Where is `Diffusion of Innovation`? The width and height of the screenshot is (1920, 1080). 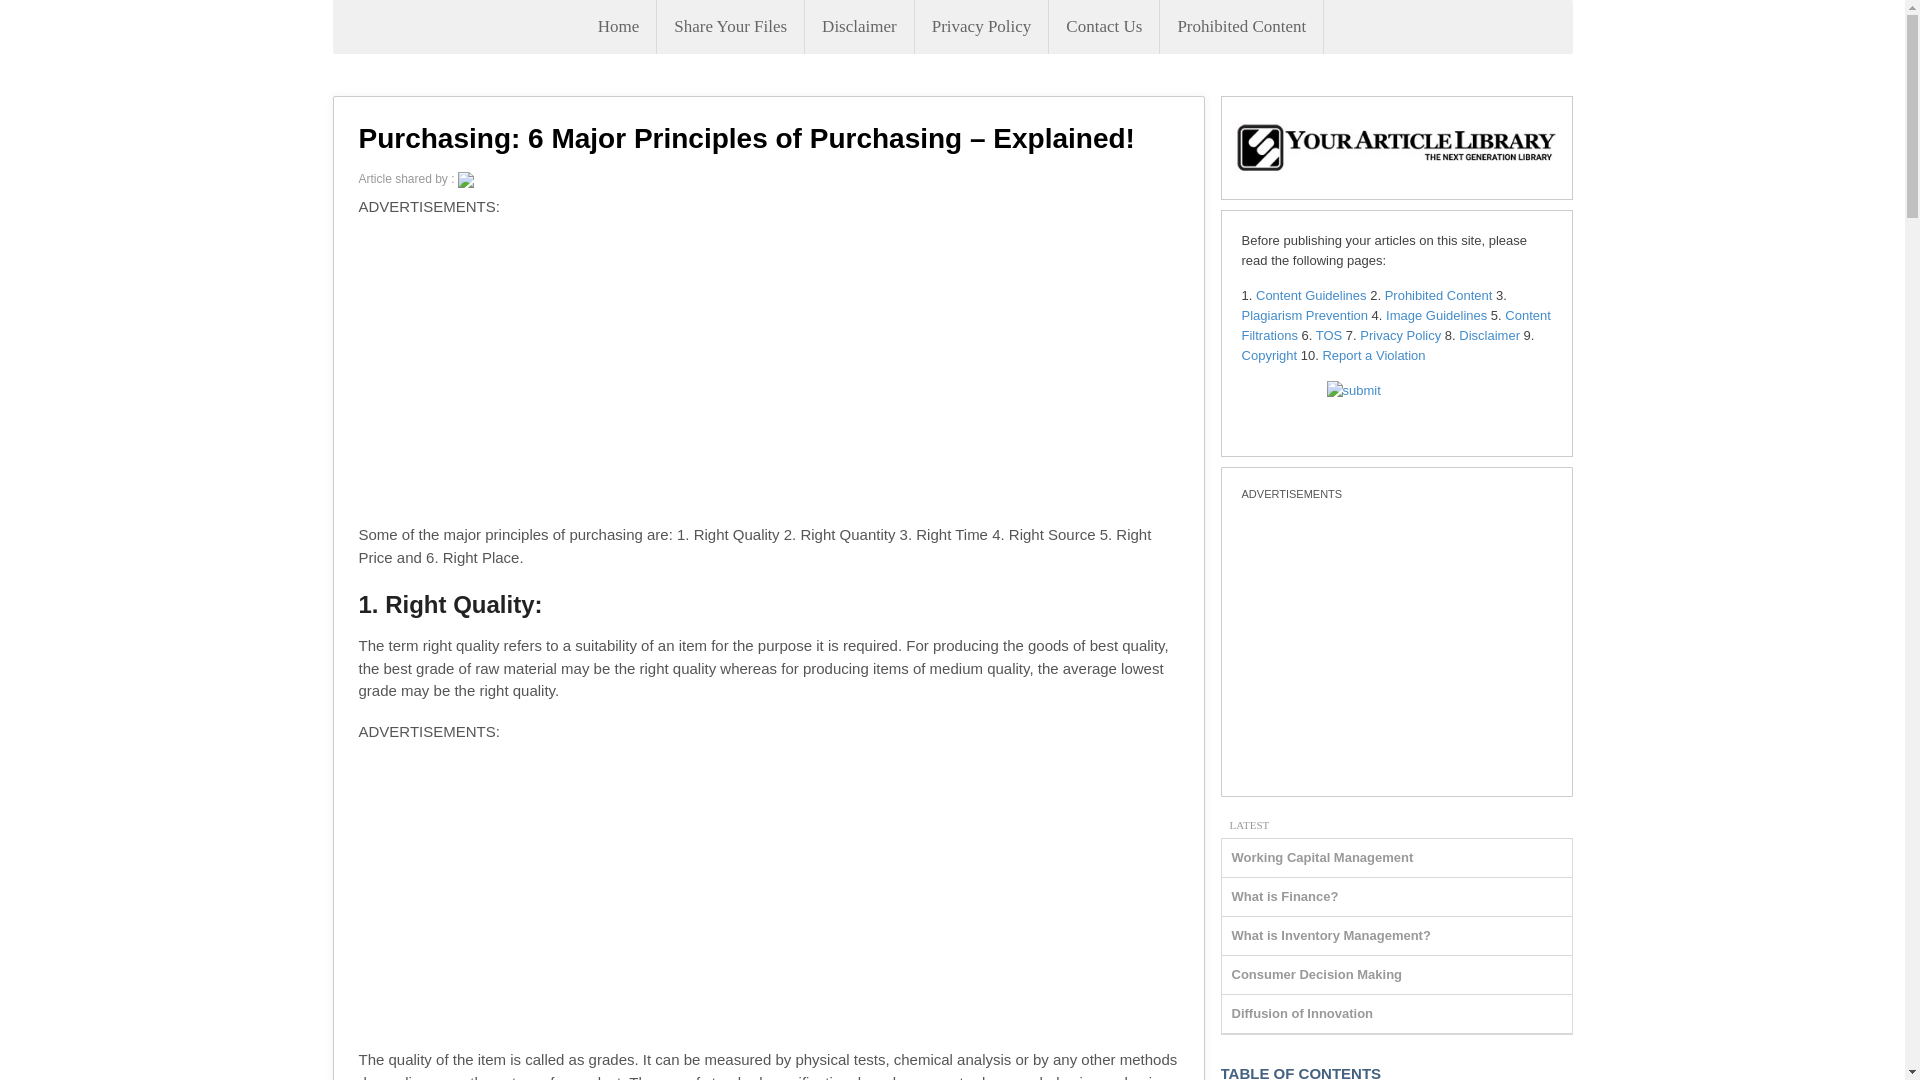
Diffusion of Innovation is located at coordinates (1303, 1012).